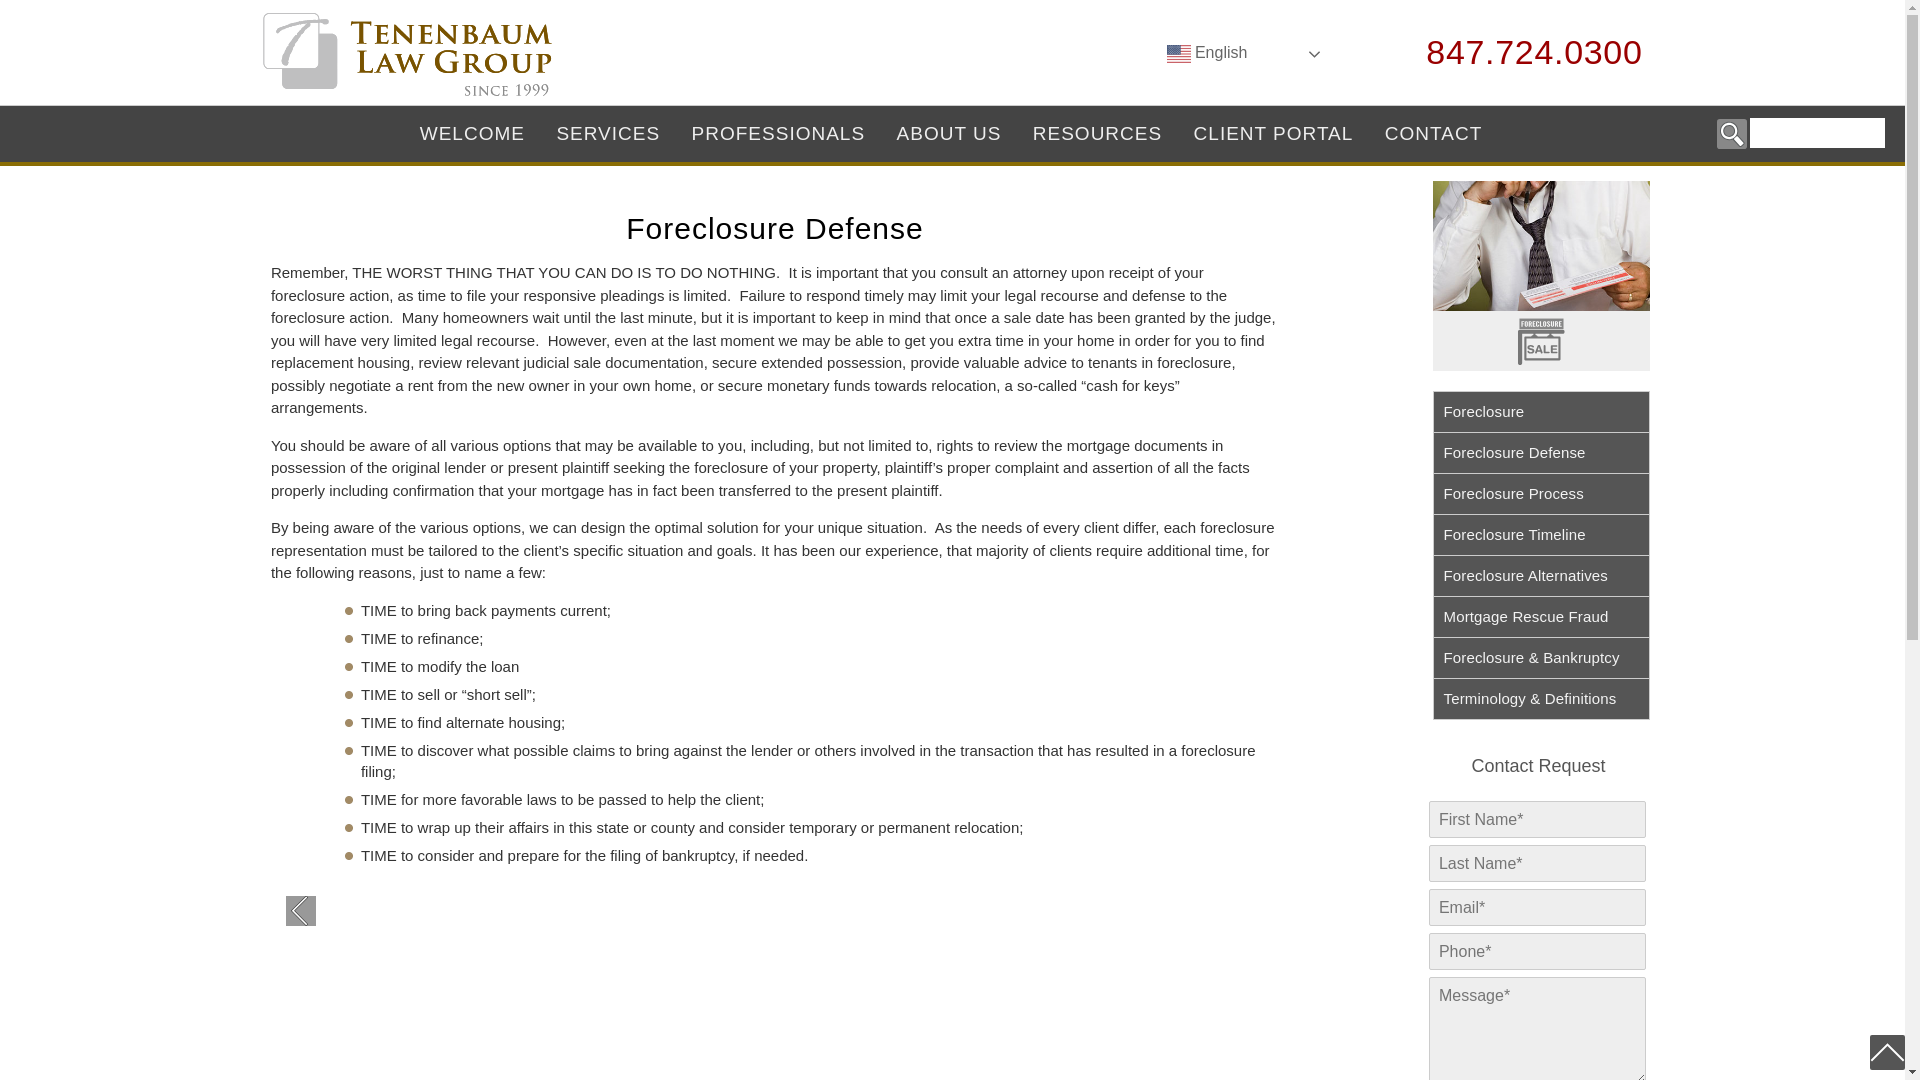 This screenshot has height=1080, width=1920. What do you see at coordinates (472, 132) in the screenshot?
I see `WELCOME` at bounding box center [472, 132].